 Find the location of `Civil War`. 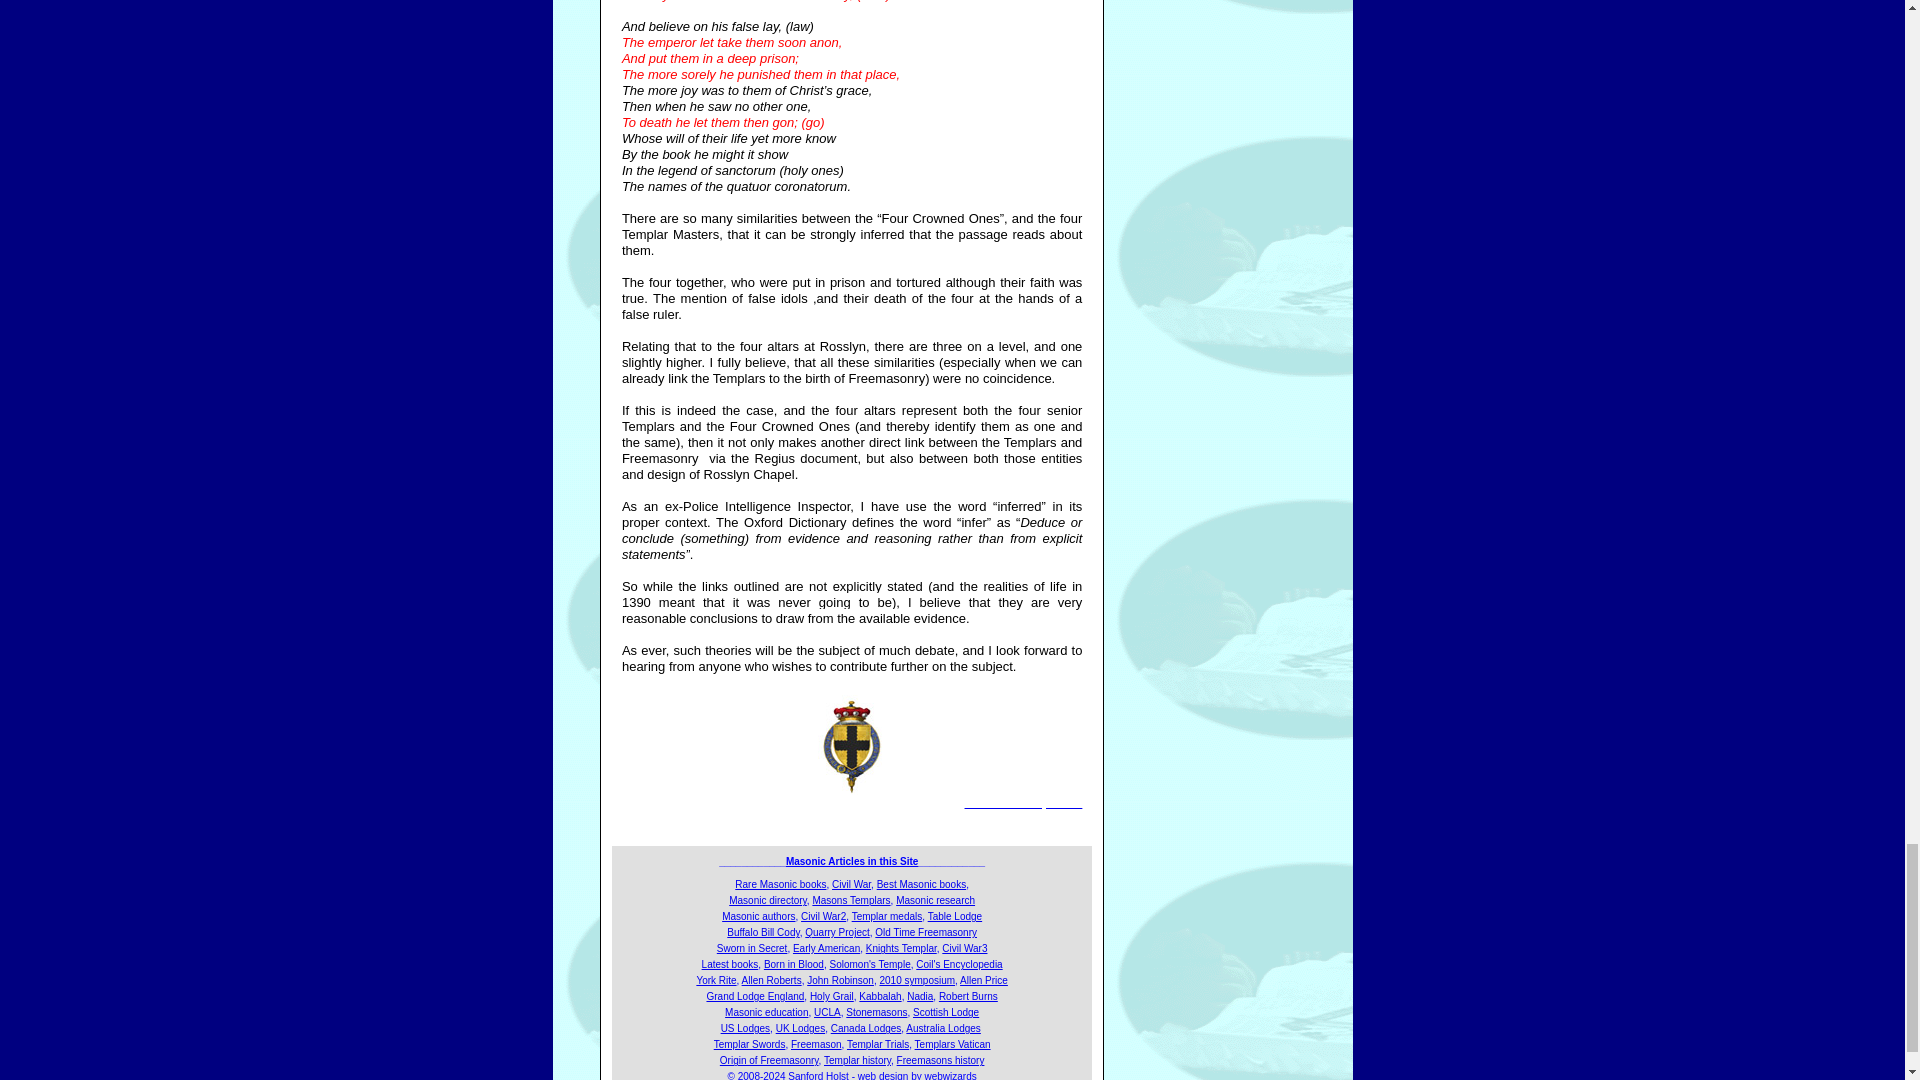

Civil War is located at coordinates (851, 884).